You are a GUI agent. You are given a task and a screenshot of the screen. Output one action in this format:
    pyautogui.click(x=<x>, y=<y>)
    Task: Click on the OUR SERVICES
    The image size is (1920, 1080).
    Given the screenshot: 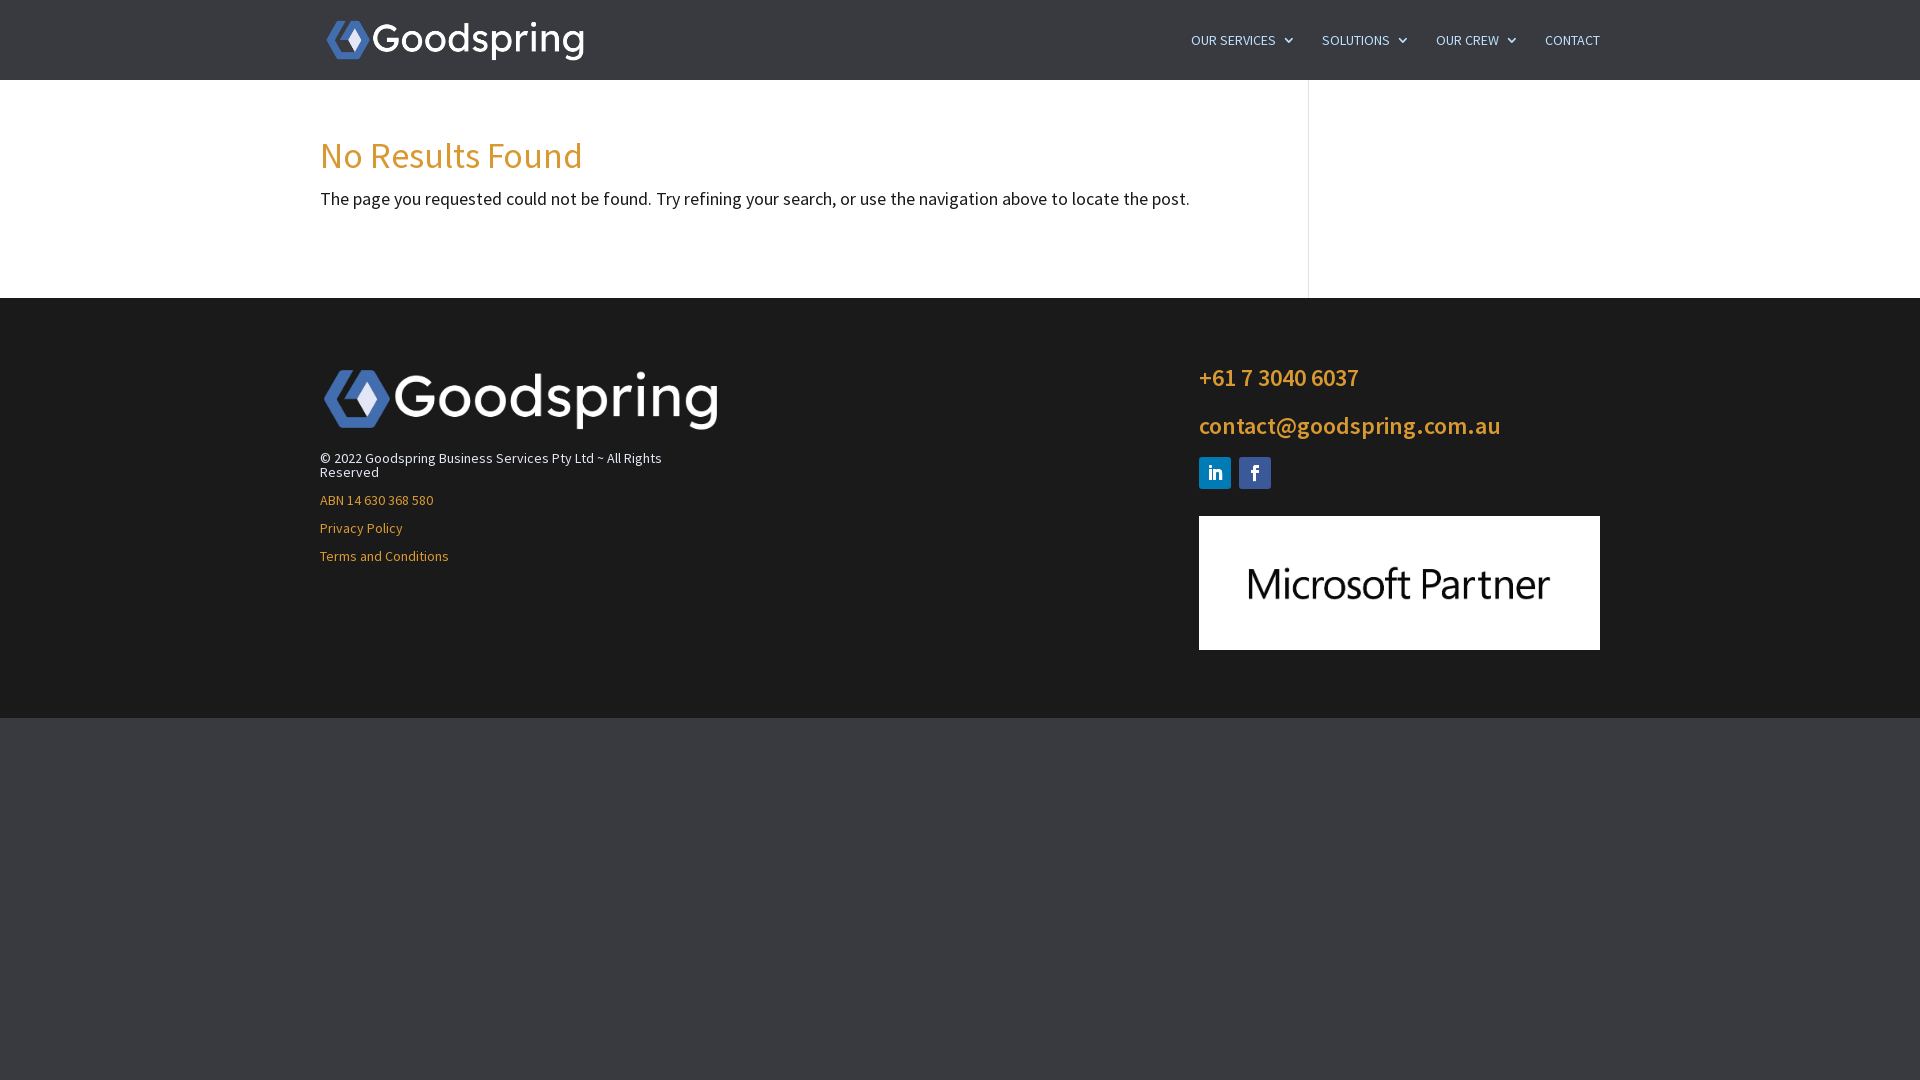 What is the action you would take?
    pyautogui.click(x=1244, y=56)
    